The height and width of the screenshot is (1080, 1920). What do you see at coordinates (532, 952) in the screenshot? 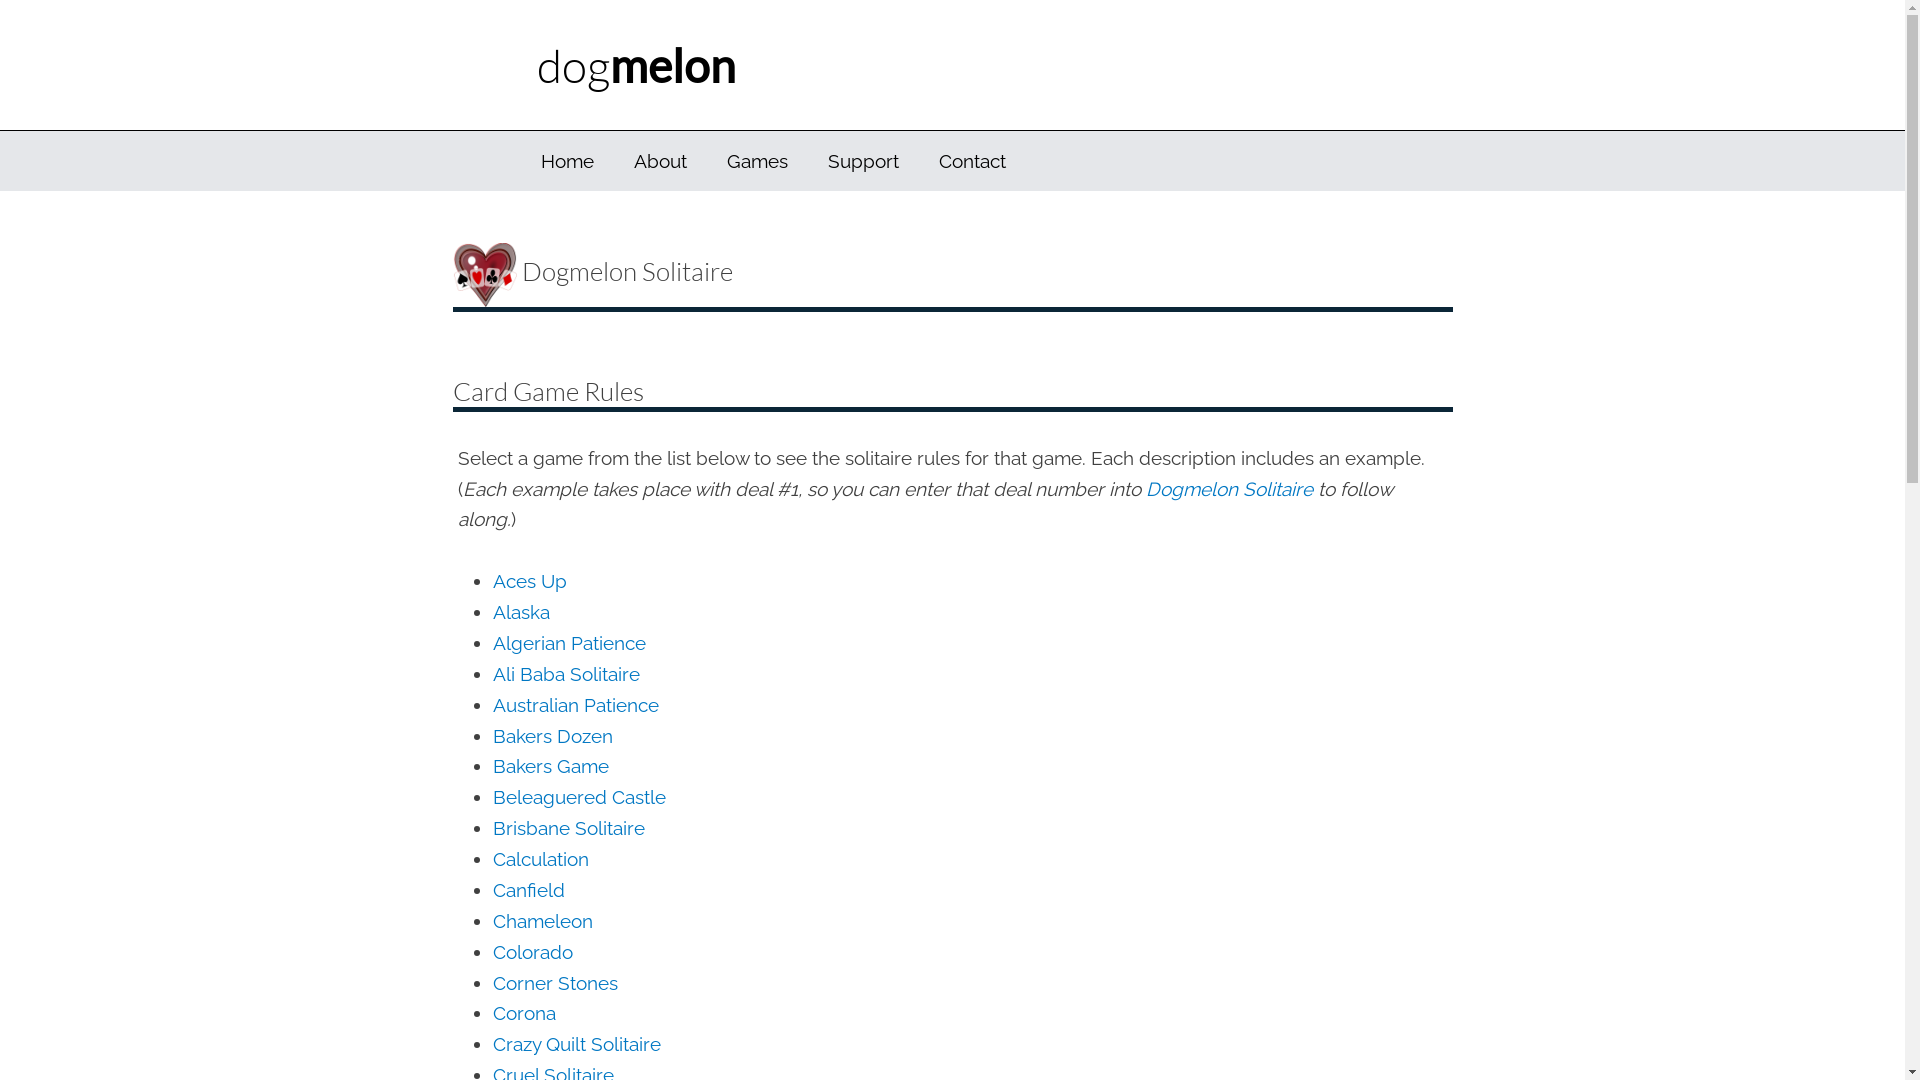
I see `Colorado` at bounding box center [532, 952].